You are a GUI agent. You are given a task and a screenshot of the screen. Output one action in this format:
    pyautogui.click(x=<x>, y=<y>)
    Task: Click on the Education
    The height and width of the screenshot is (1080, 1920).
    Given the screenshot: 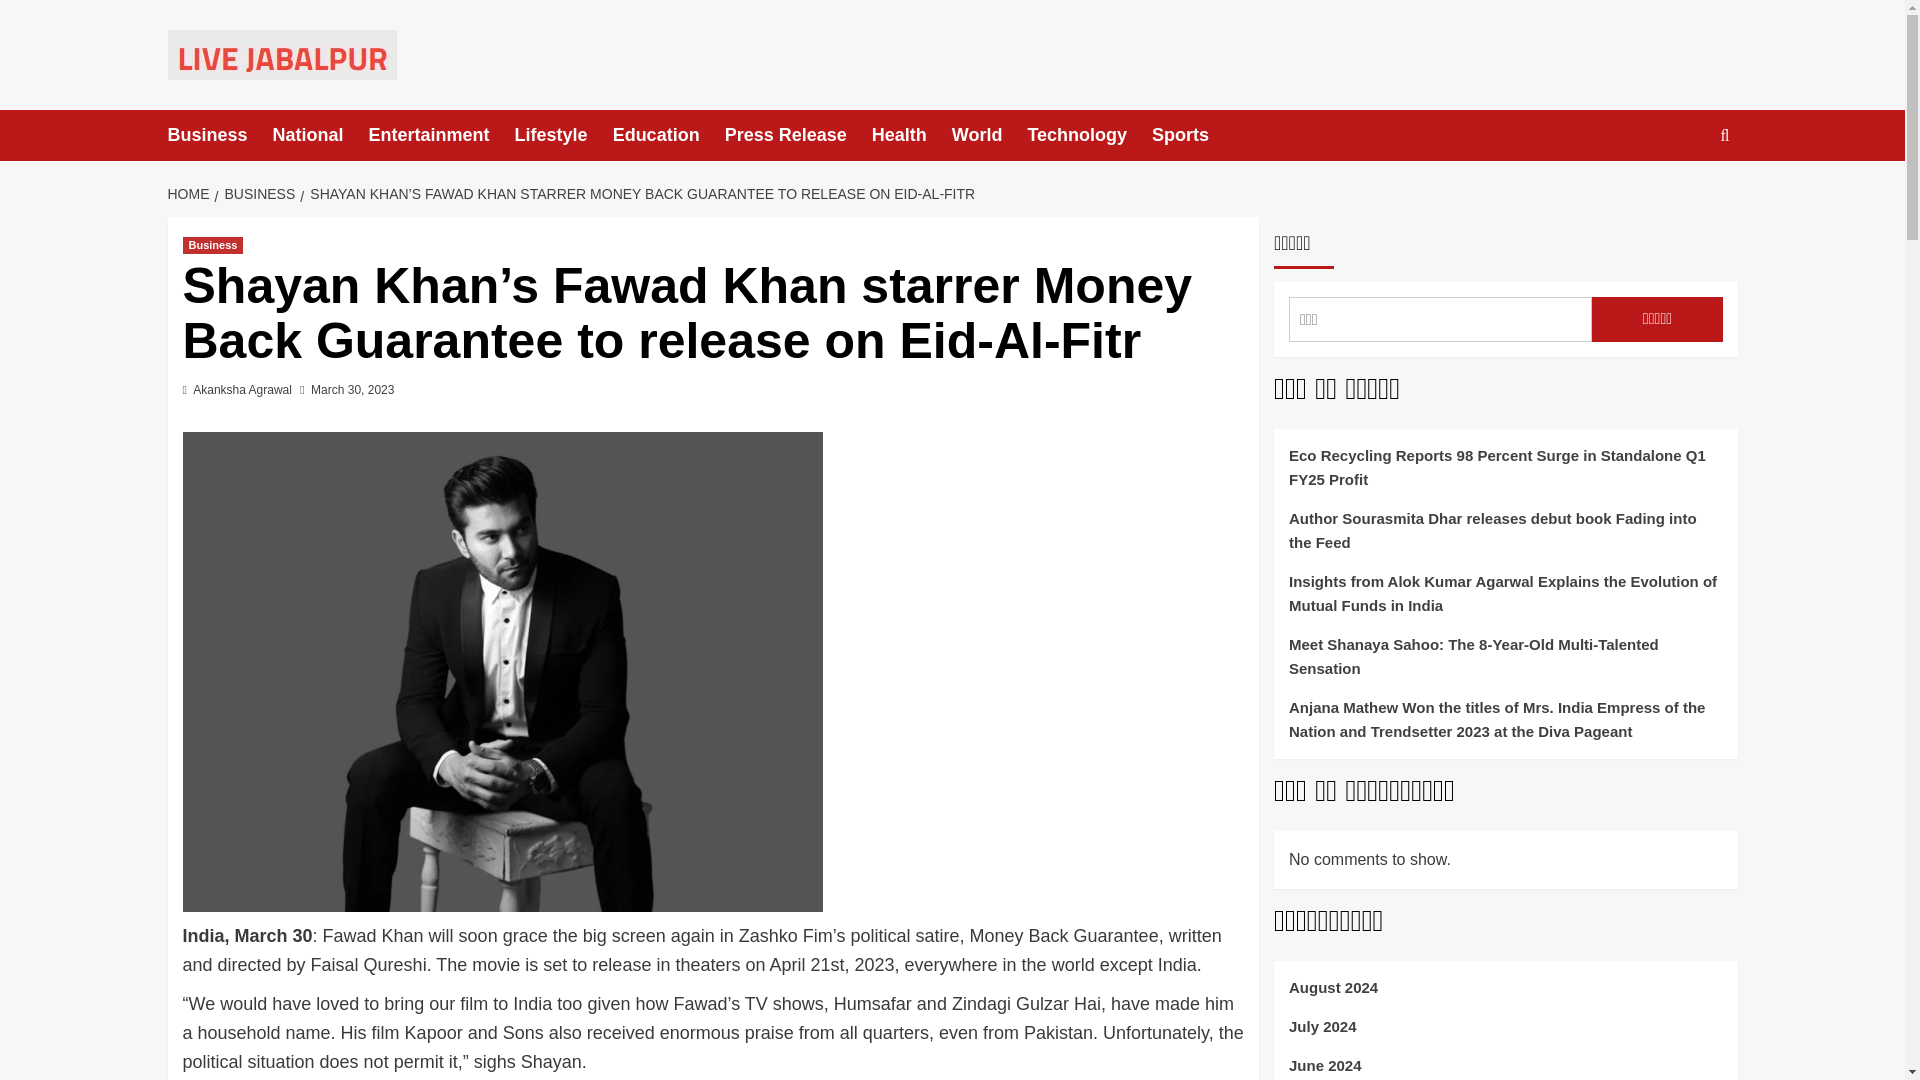 What is the action you would take?
    pyautogui.click(x=668, y=135)
    